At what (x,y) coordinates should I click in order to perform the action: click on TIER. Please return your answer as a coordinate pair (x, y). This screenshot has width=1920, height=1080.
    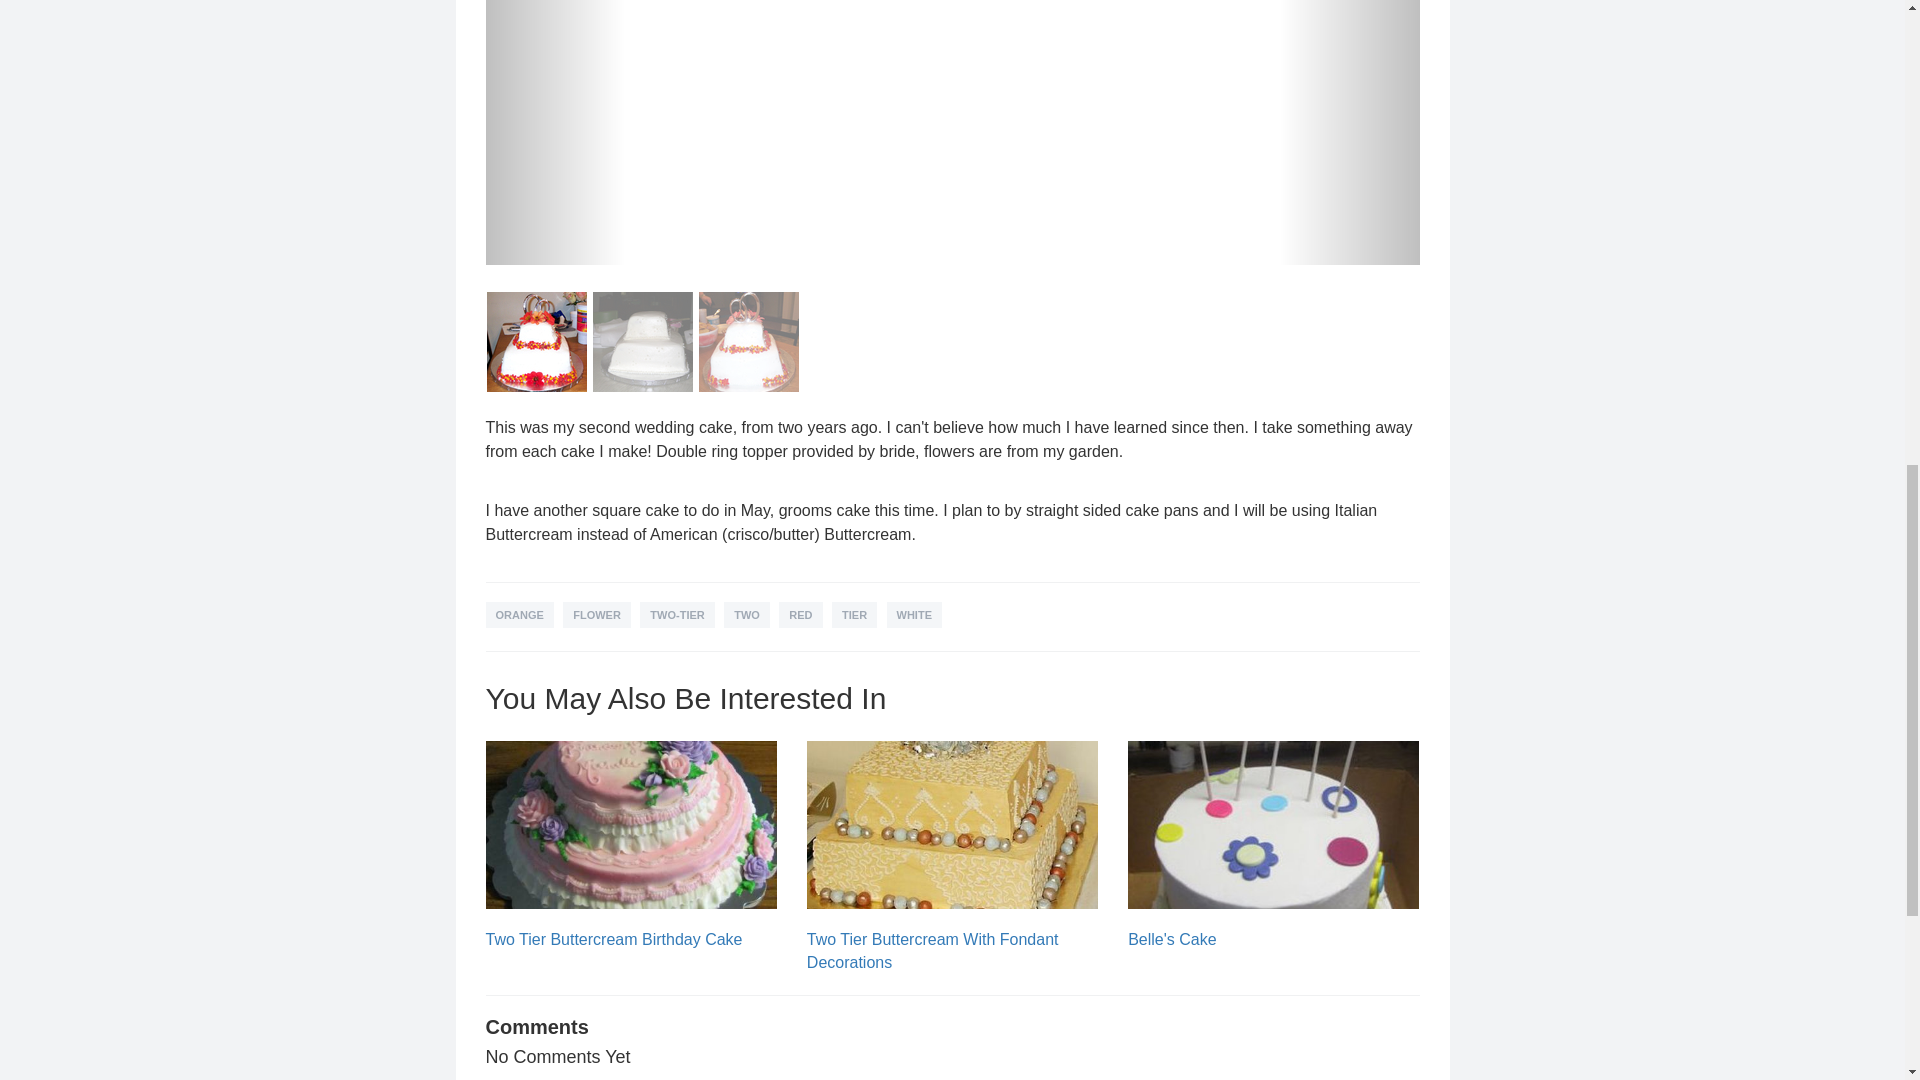
    Looking at the image, I should click on (854, 614).